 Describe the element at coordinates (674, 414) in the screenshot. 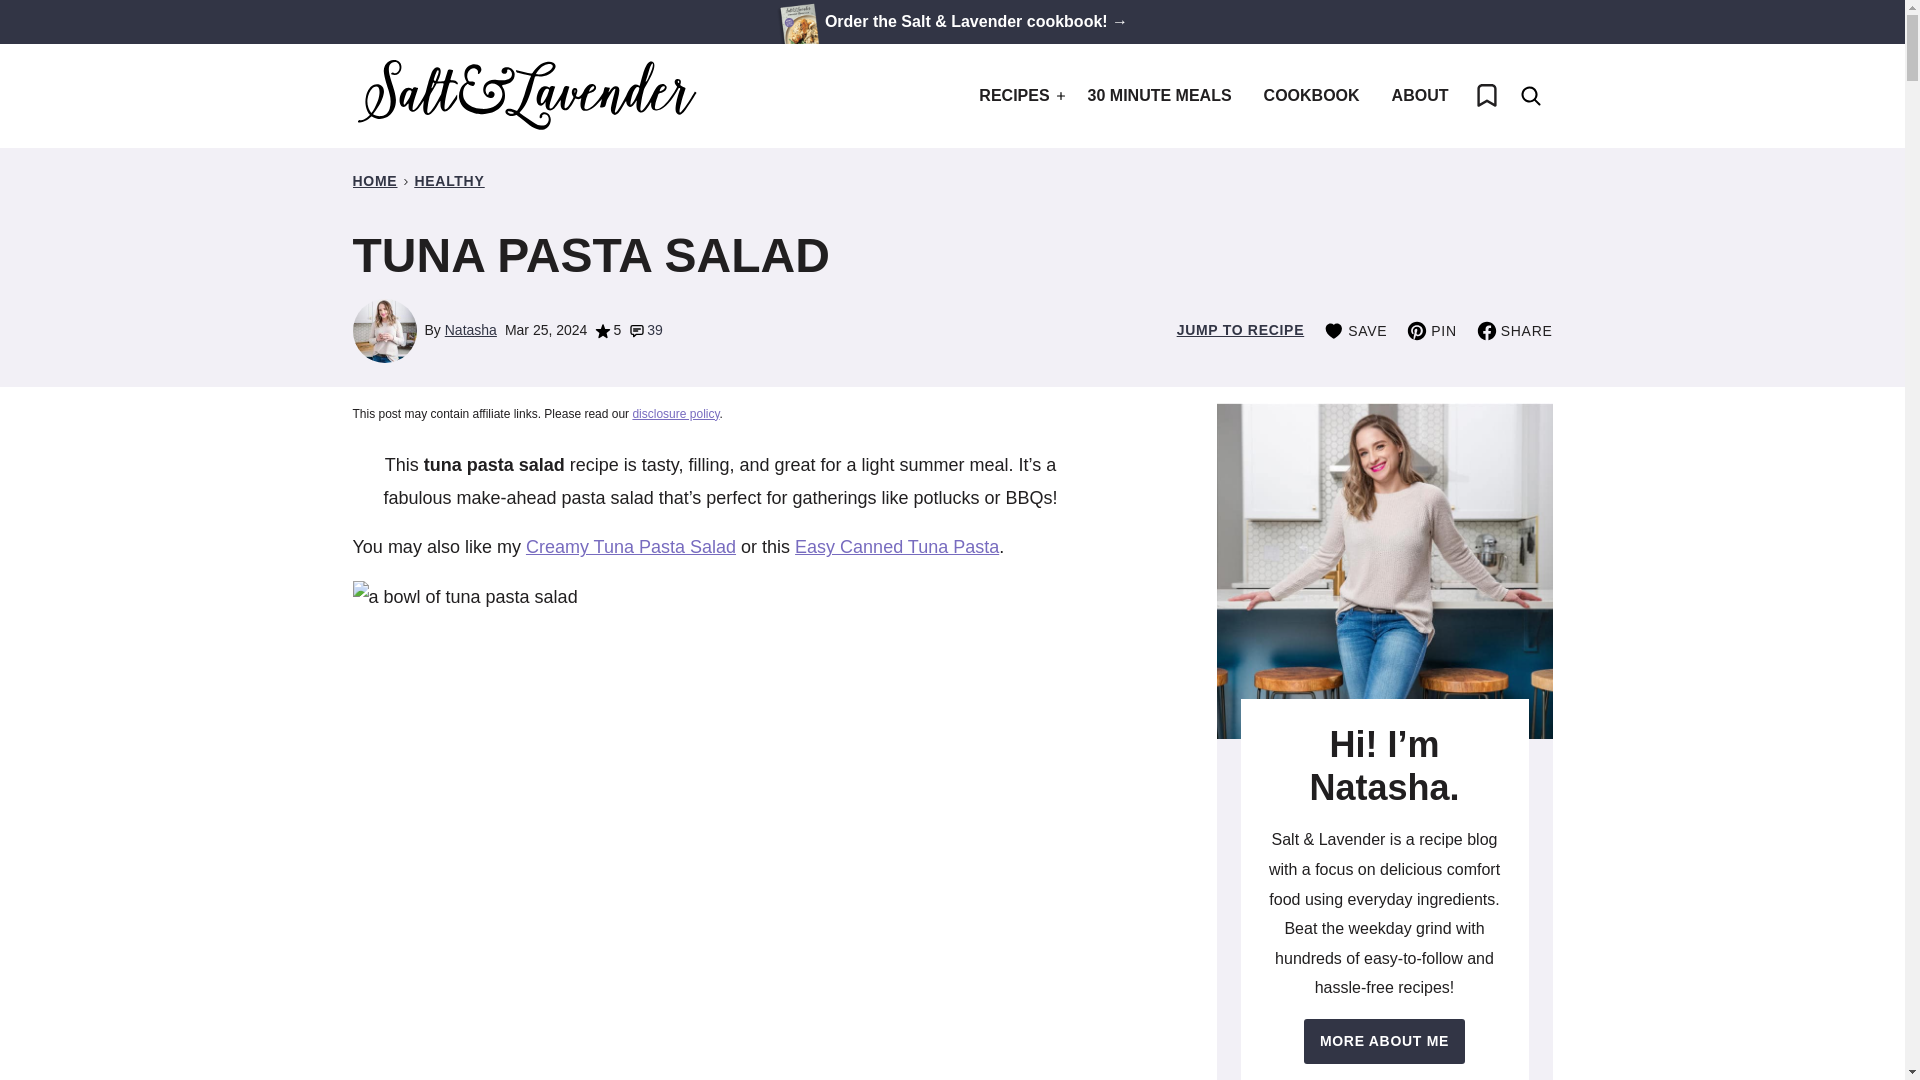

I see `disclosure policy` at that location.